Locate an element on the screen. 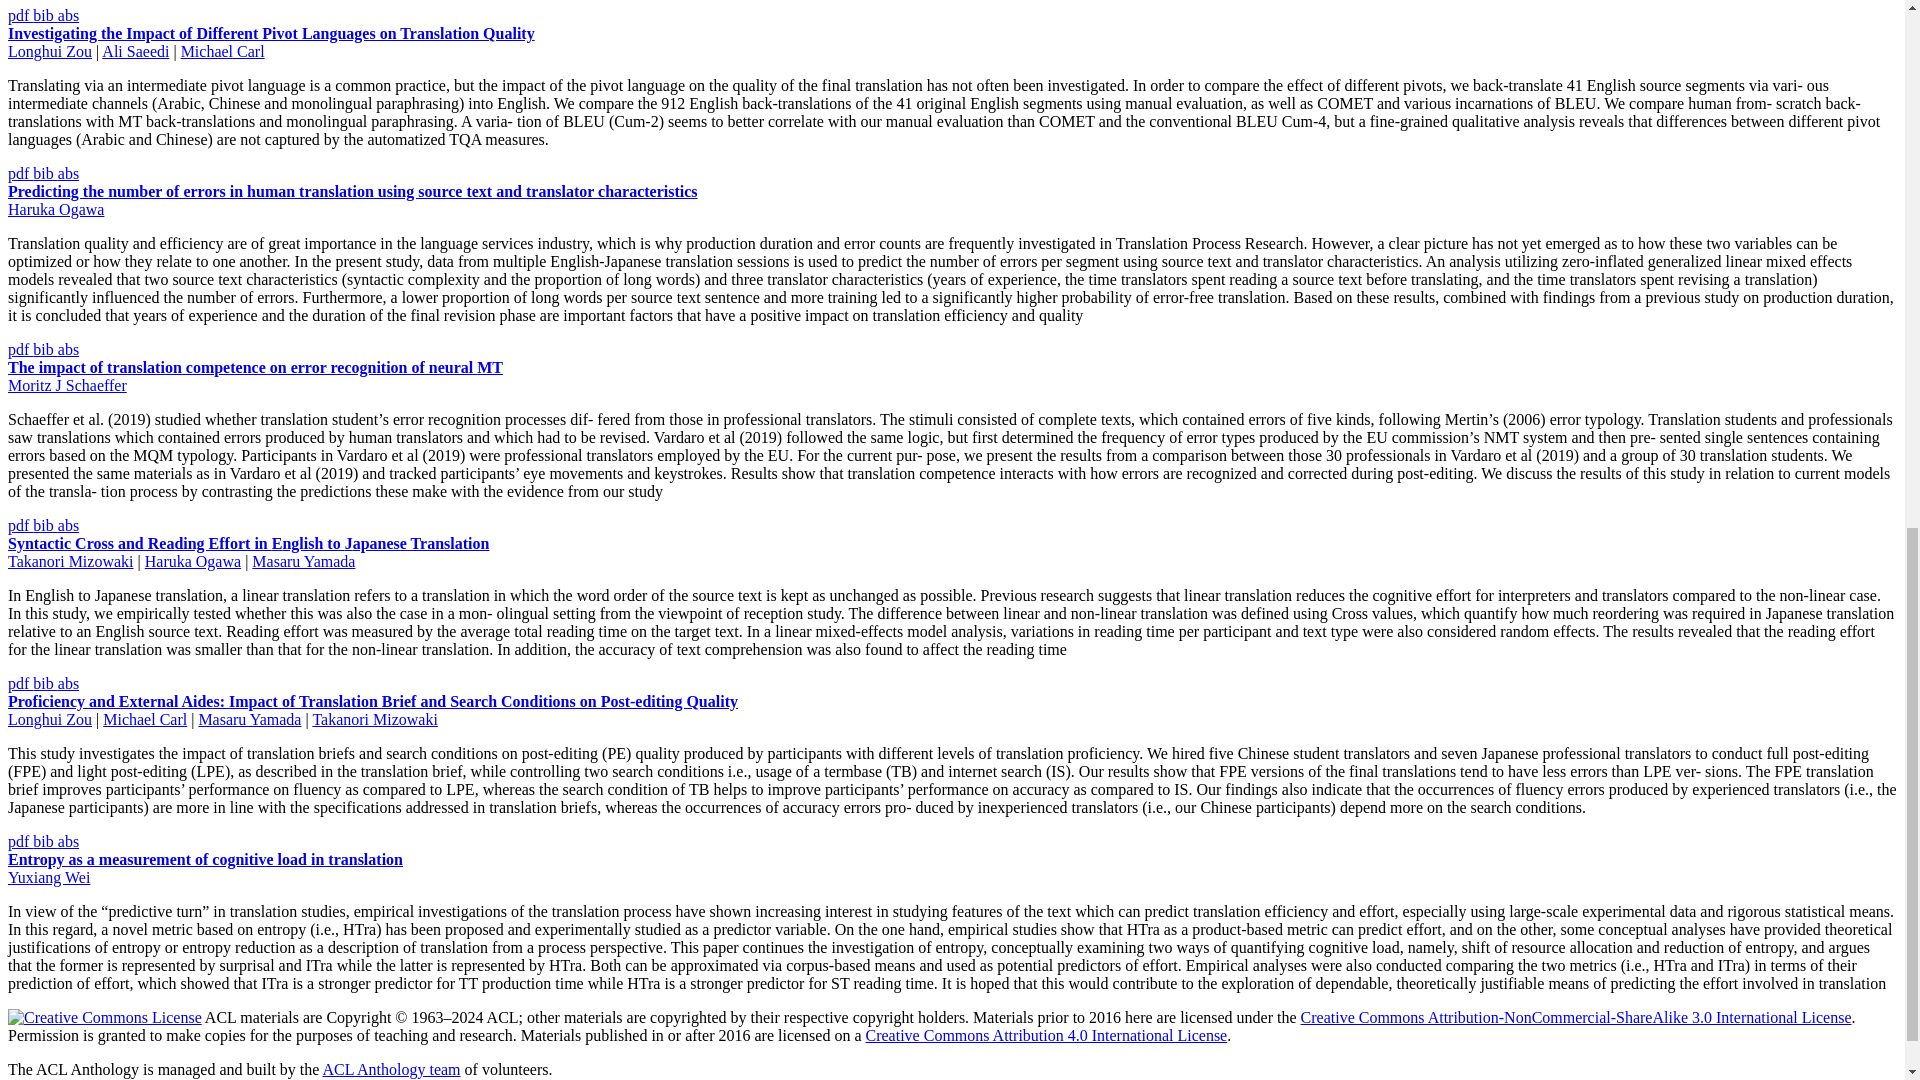 The image size is (1920, 1080). Export to BibTeX is located at coordinates (44, 174).